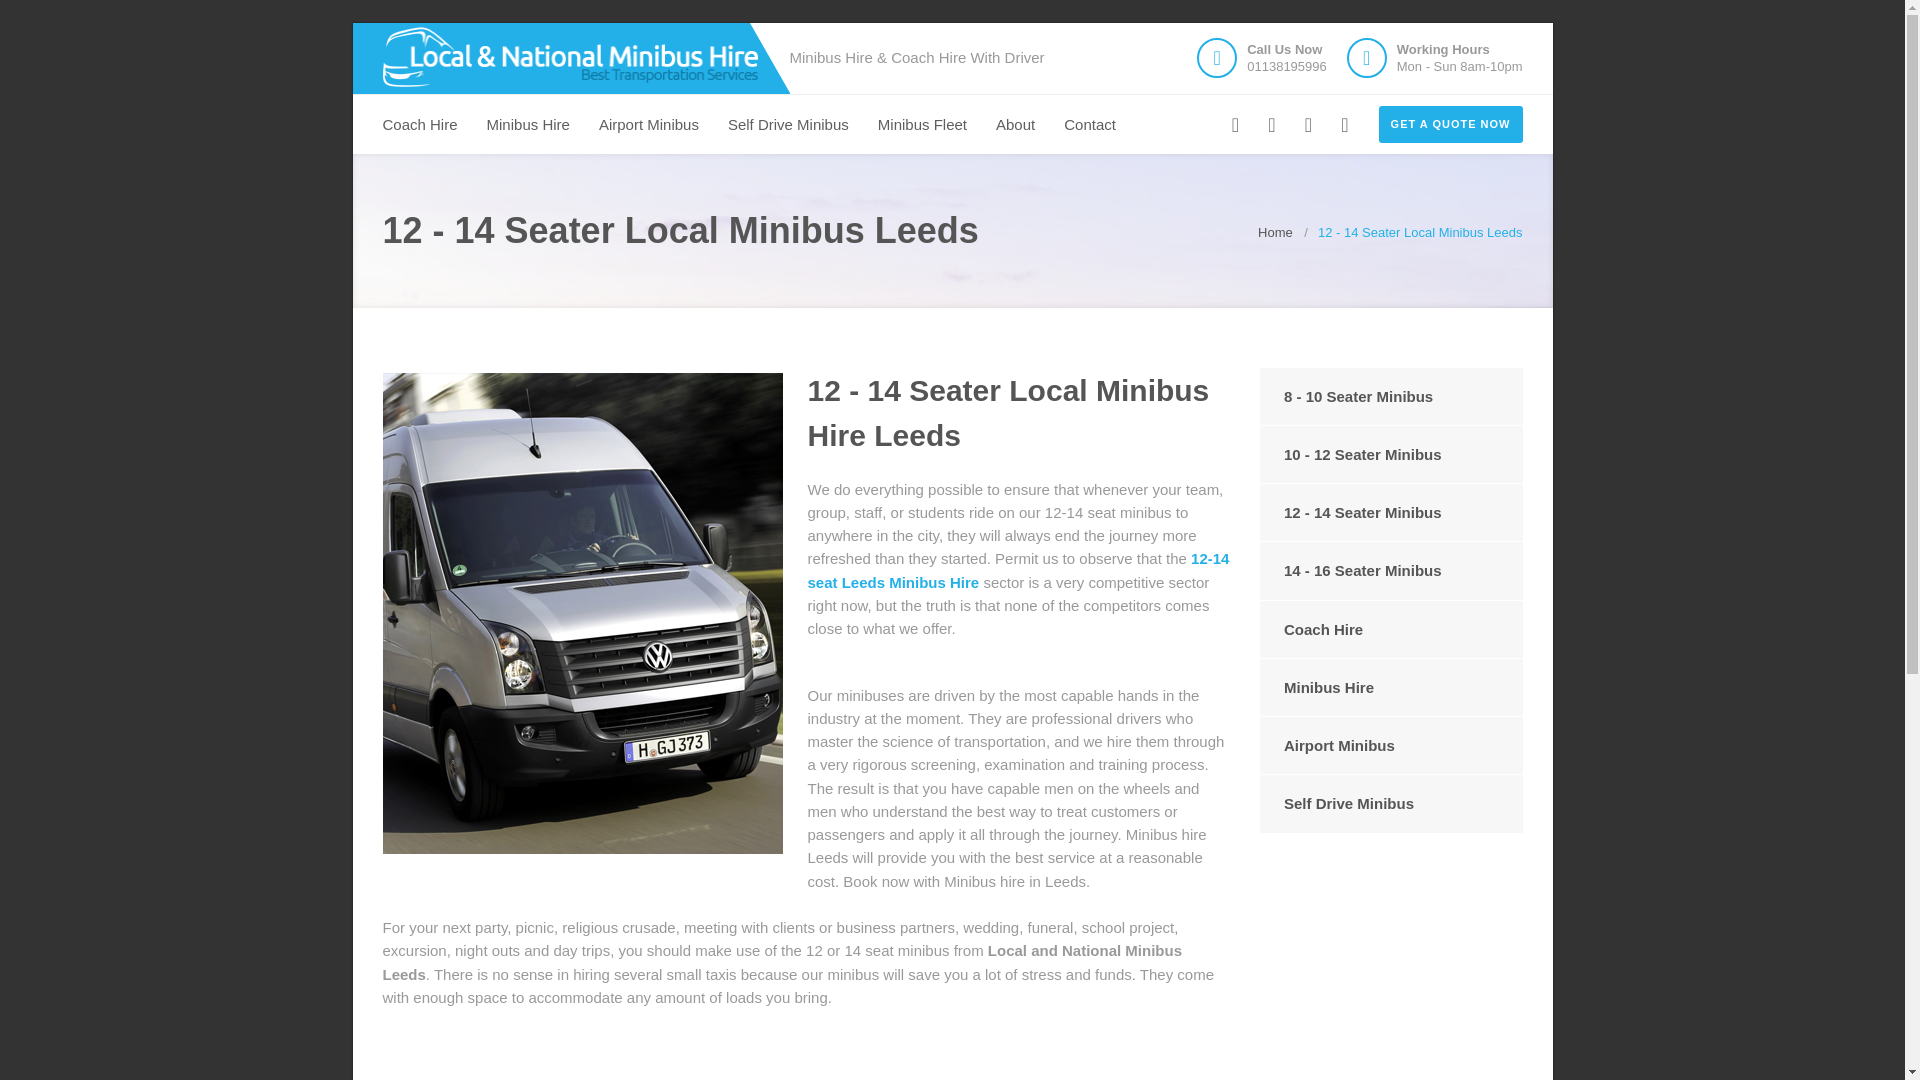 The image size is (1920, 1080). I want to click on Coach Hire, so click(419, 125).